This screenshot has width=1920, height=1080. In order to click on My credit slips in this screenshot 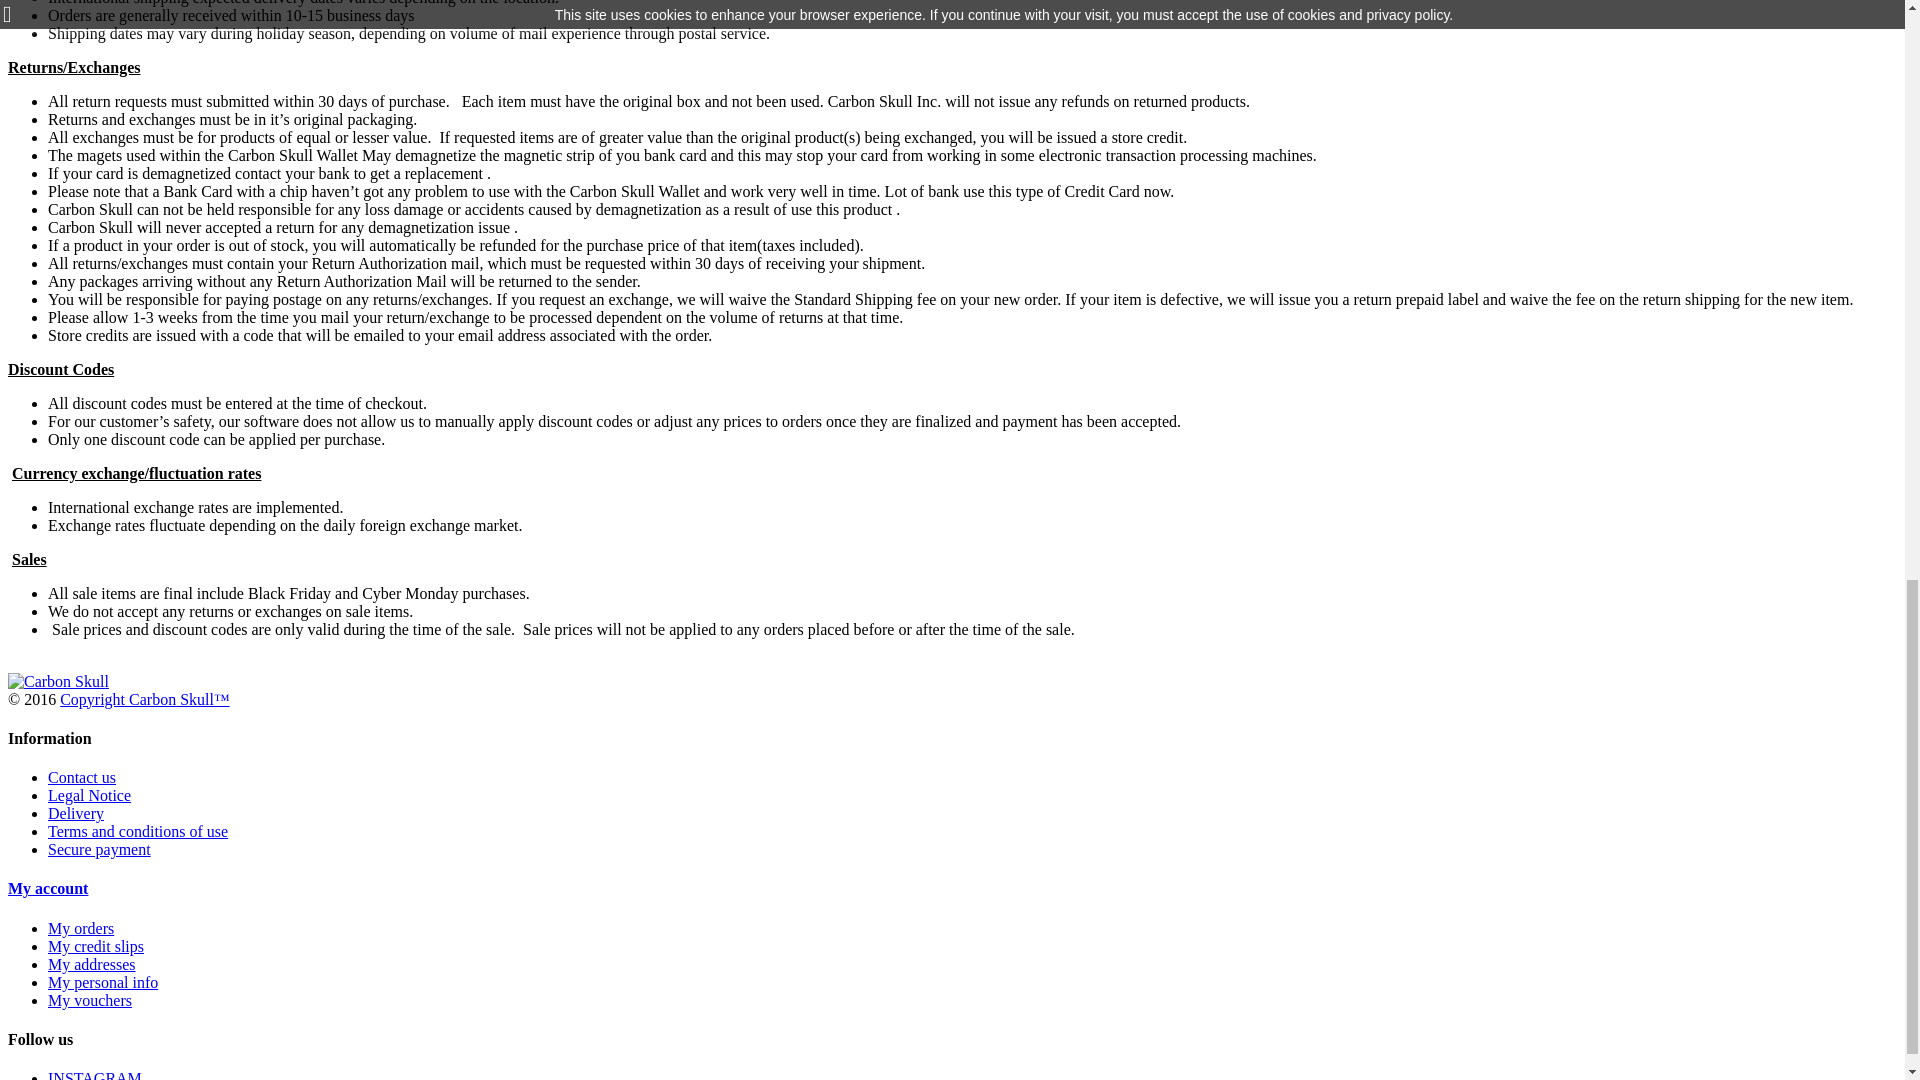, I will do `click(96, 946)`.